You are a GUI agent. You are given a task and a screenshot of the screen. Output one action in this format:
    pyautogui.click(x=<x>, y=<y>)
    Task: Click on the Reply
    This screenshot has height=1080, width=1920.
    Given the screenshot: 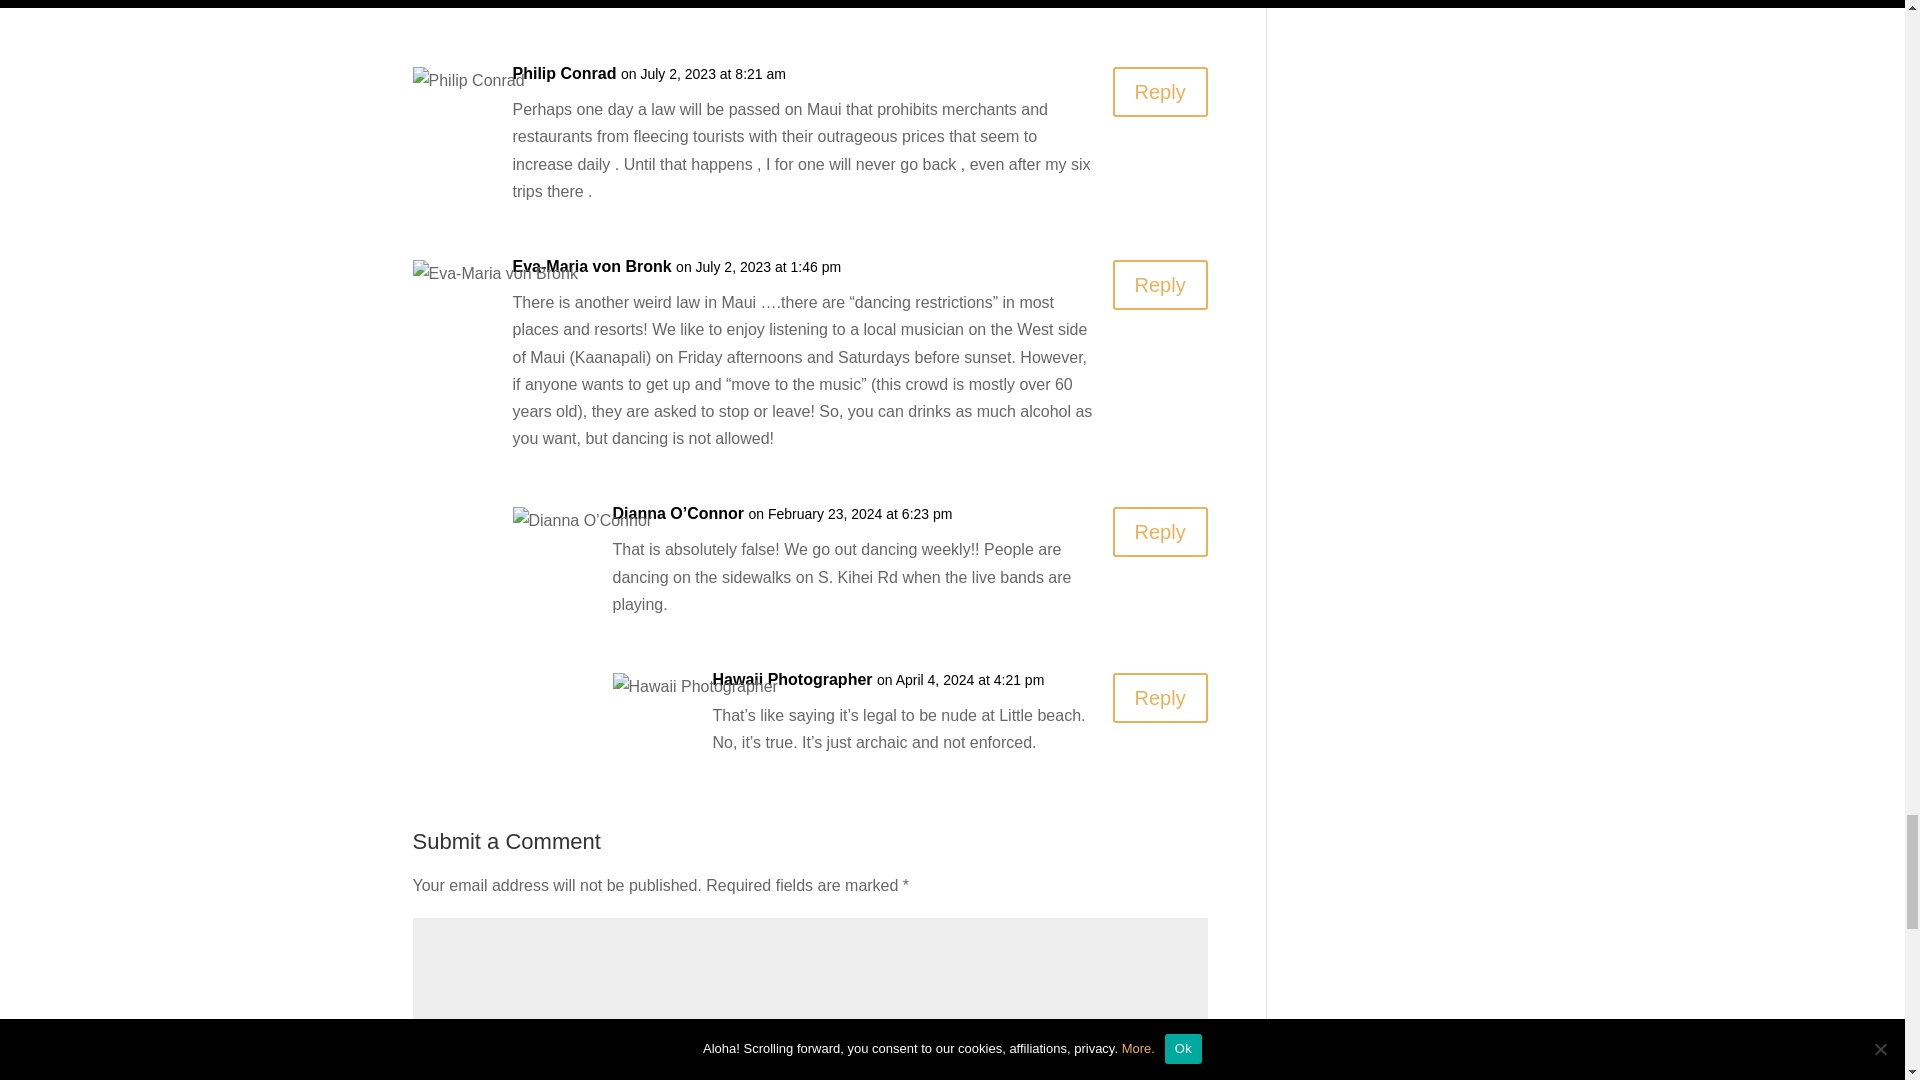 What is the action you would take?
    pyautogui.click(x=1160, y=284)
    